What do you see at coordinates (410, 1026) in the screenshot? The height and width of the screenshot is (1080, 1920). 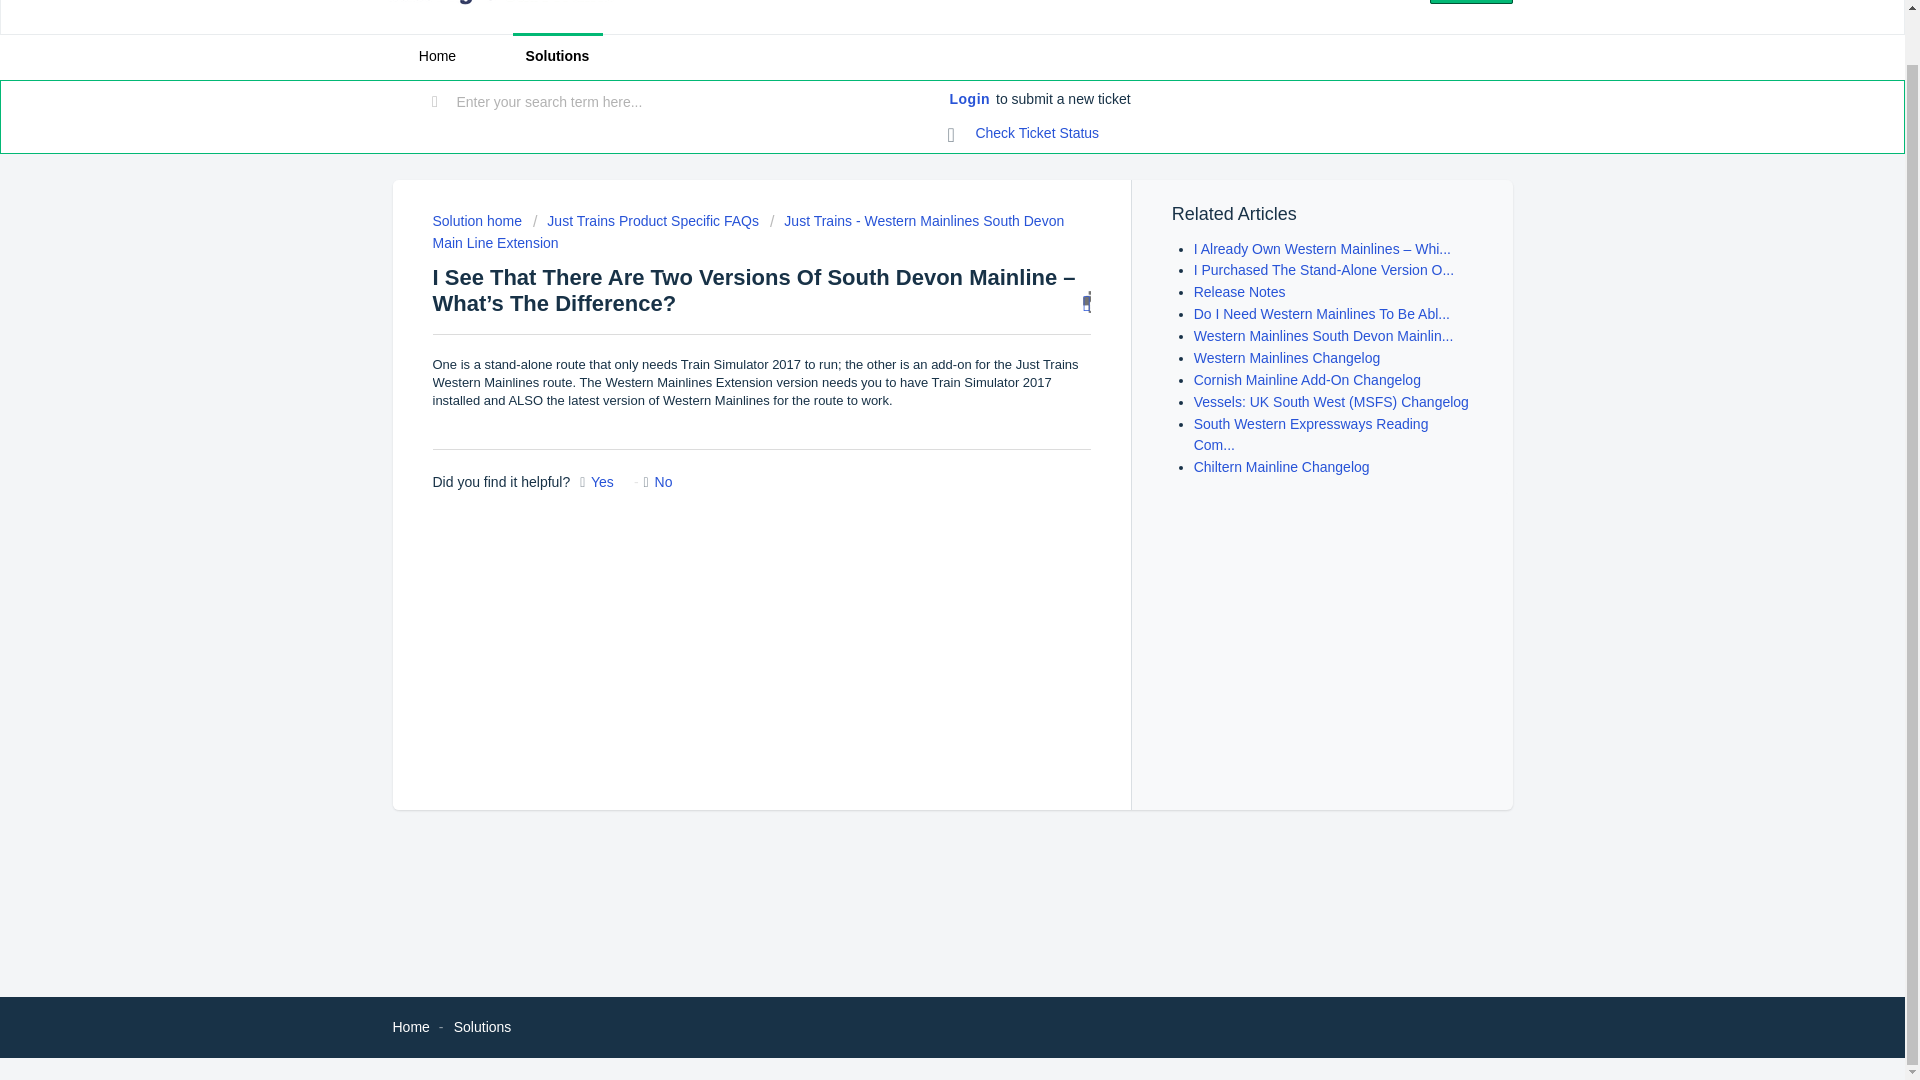 I see `Home` at bounding box center [410, 1026].